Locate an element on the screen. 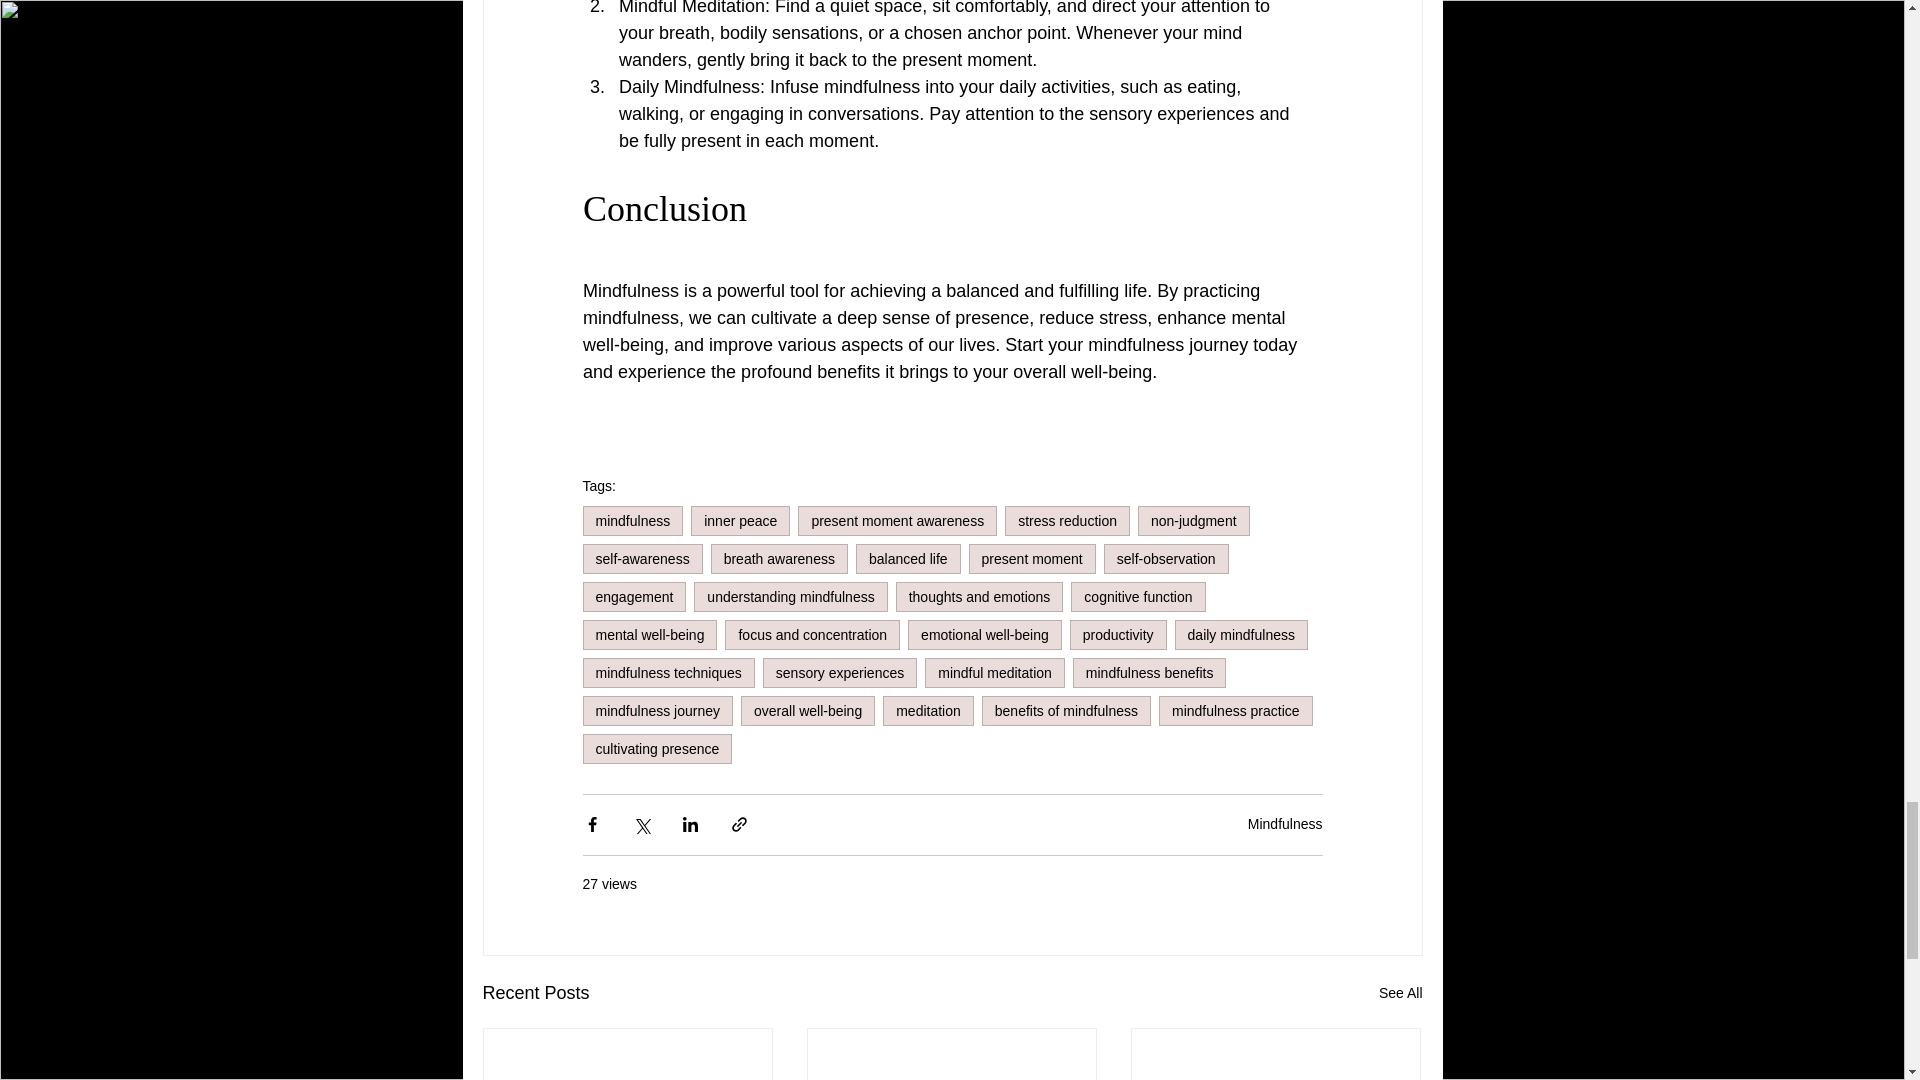 The image size is (1920, 1080). thoughts and emotions is located at coordinates (980, 597).